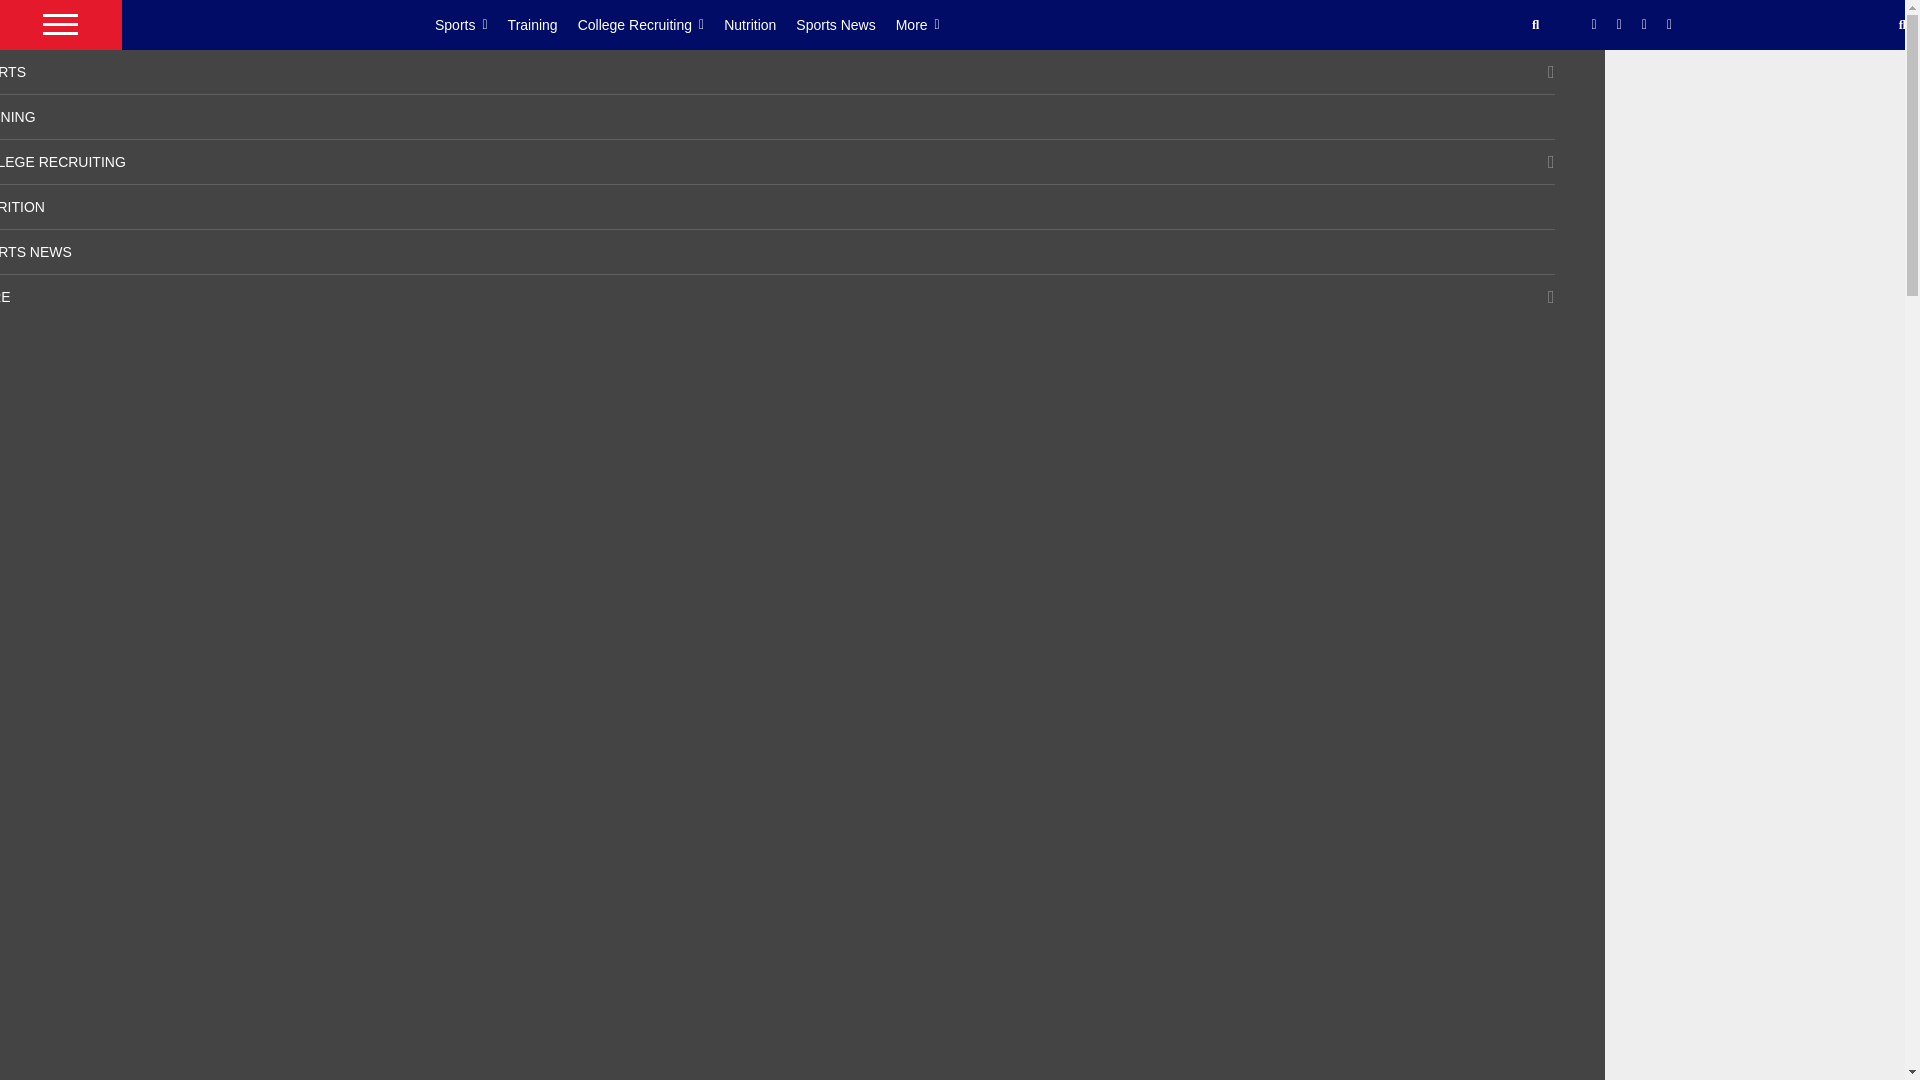 Image resolution: width=1920 pixels, height=1080 pixels. Describe the element at coordinates (472, 24) in the screenshot. I see `Sports` at that location.